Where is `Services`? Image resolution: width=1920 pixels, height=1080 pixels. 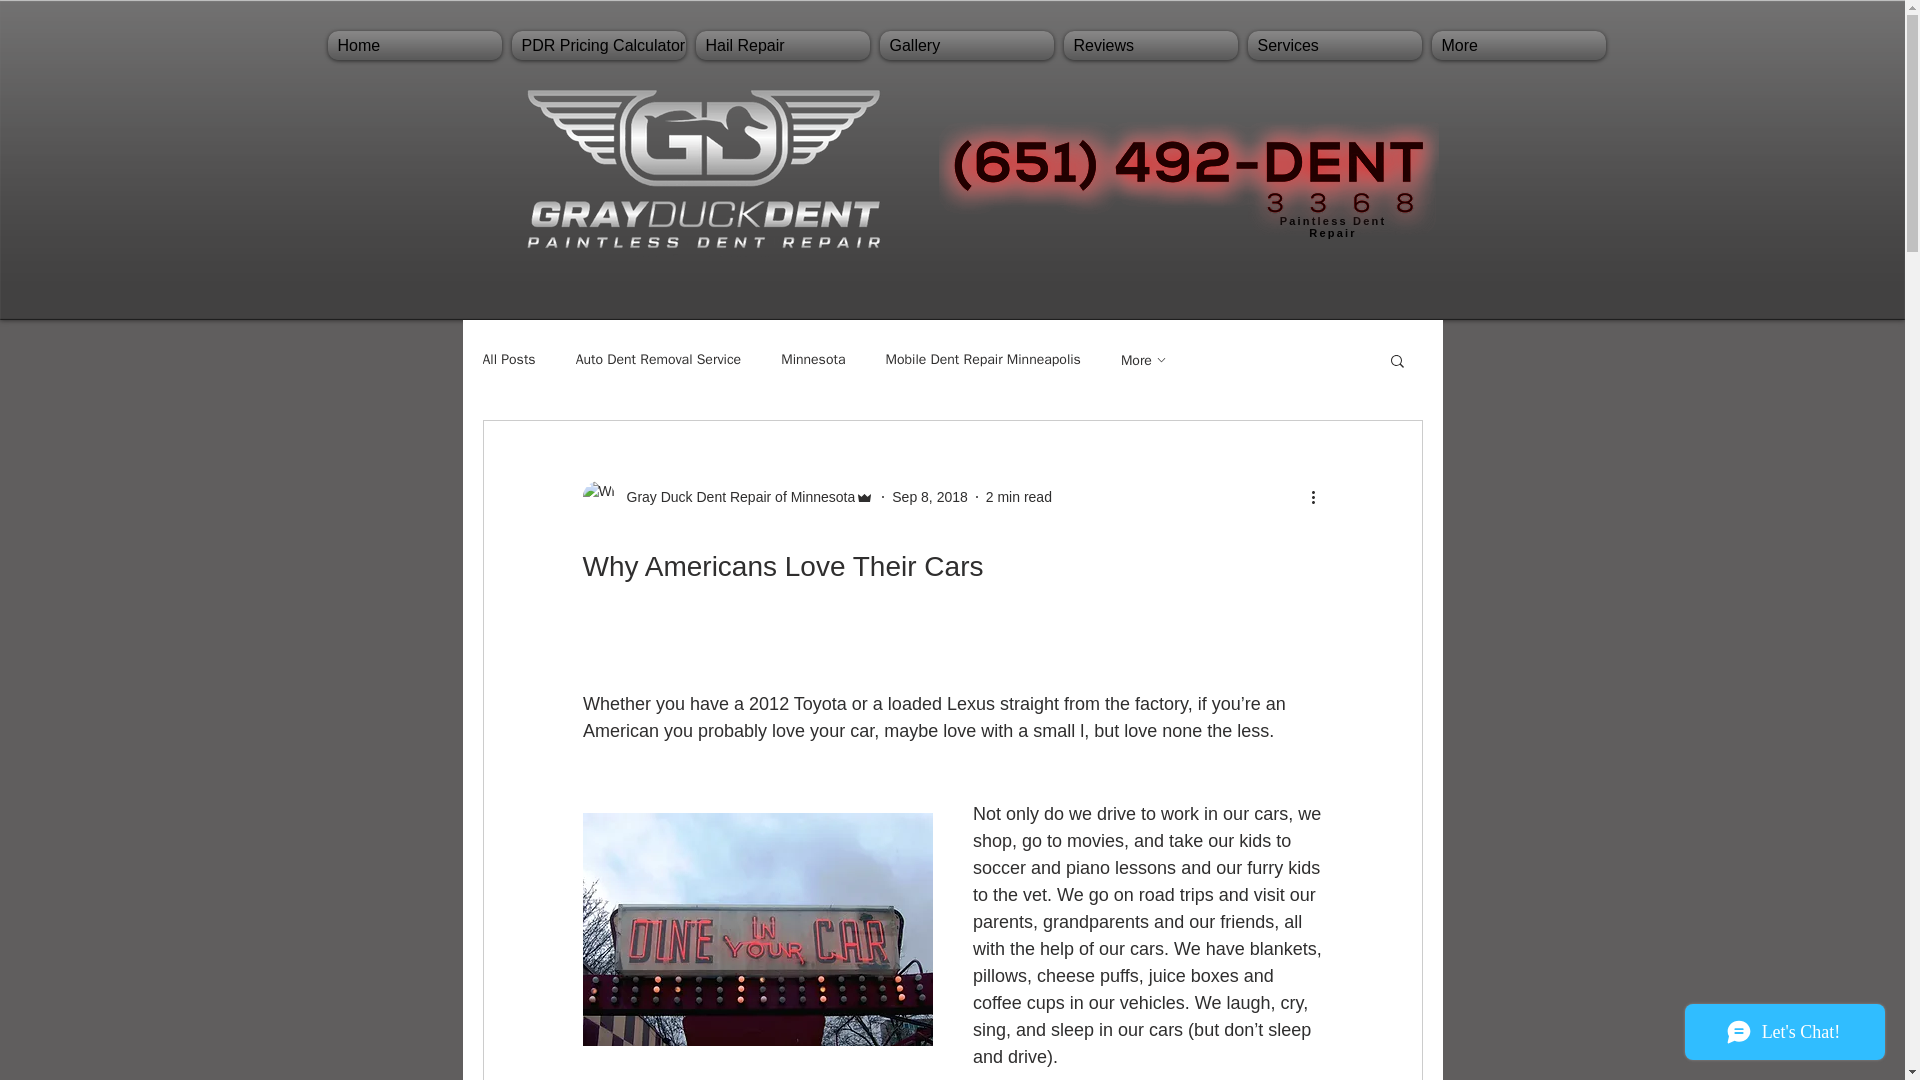 Services is located at coordinates (1334, 46).